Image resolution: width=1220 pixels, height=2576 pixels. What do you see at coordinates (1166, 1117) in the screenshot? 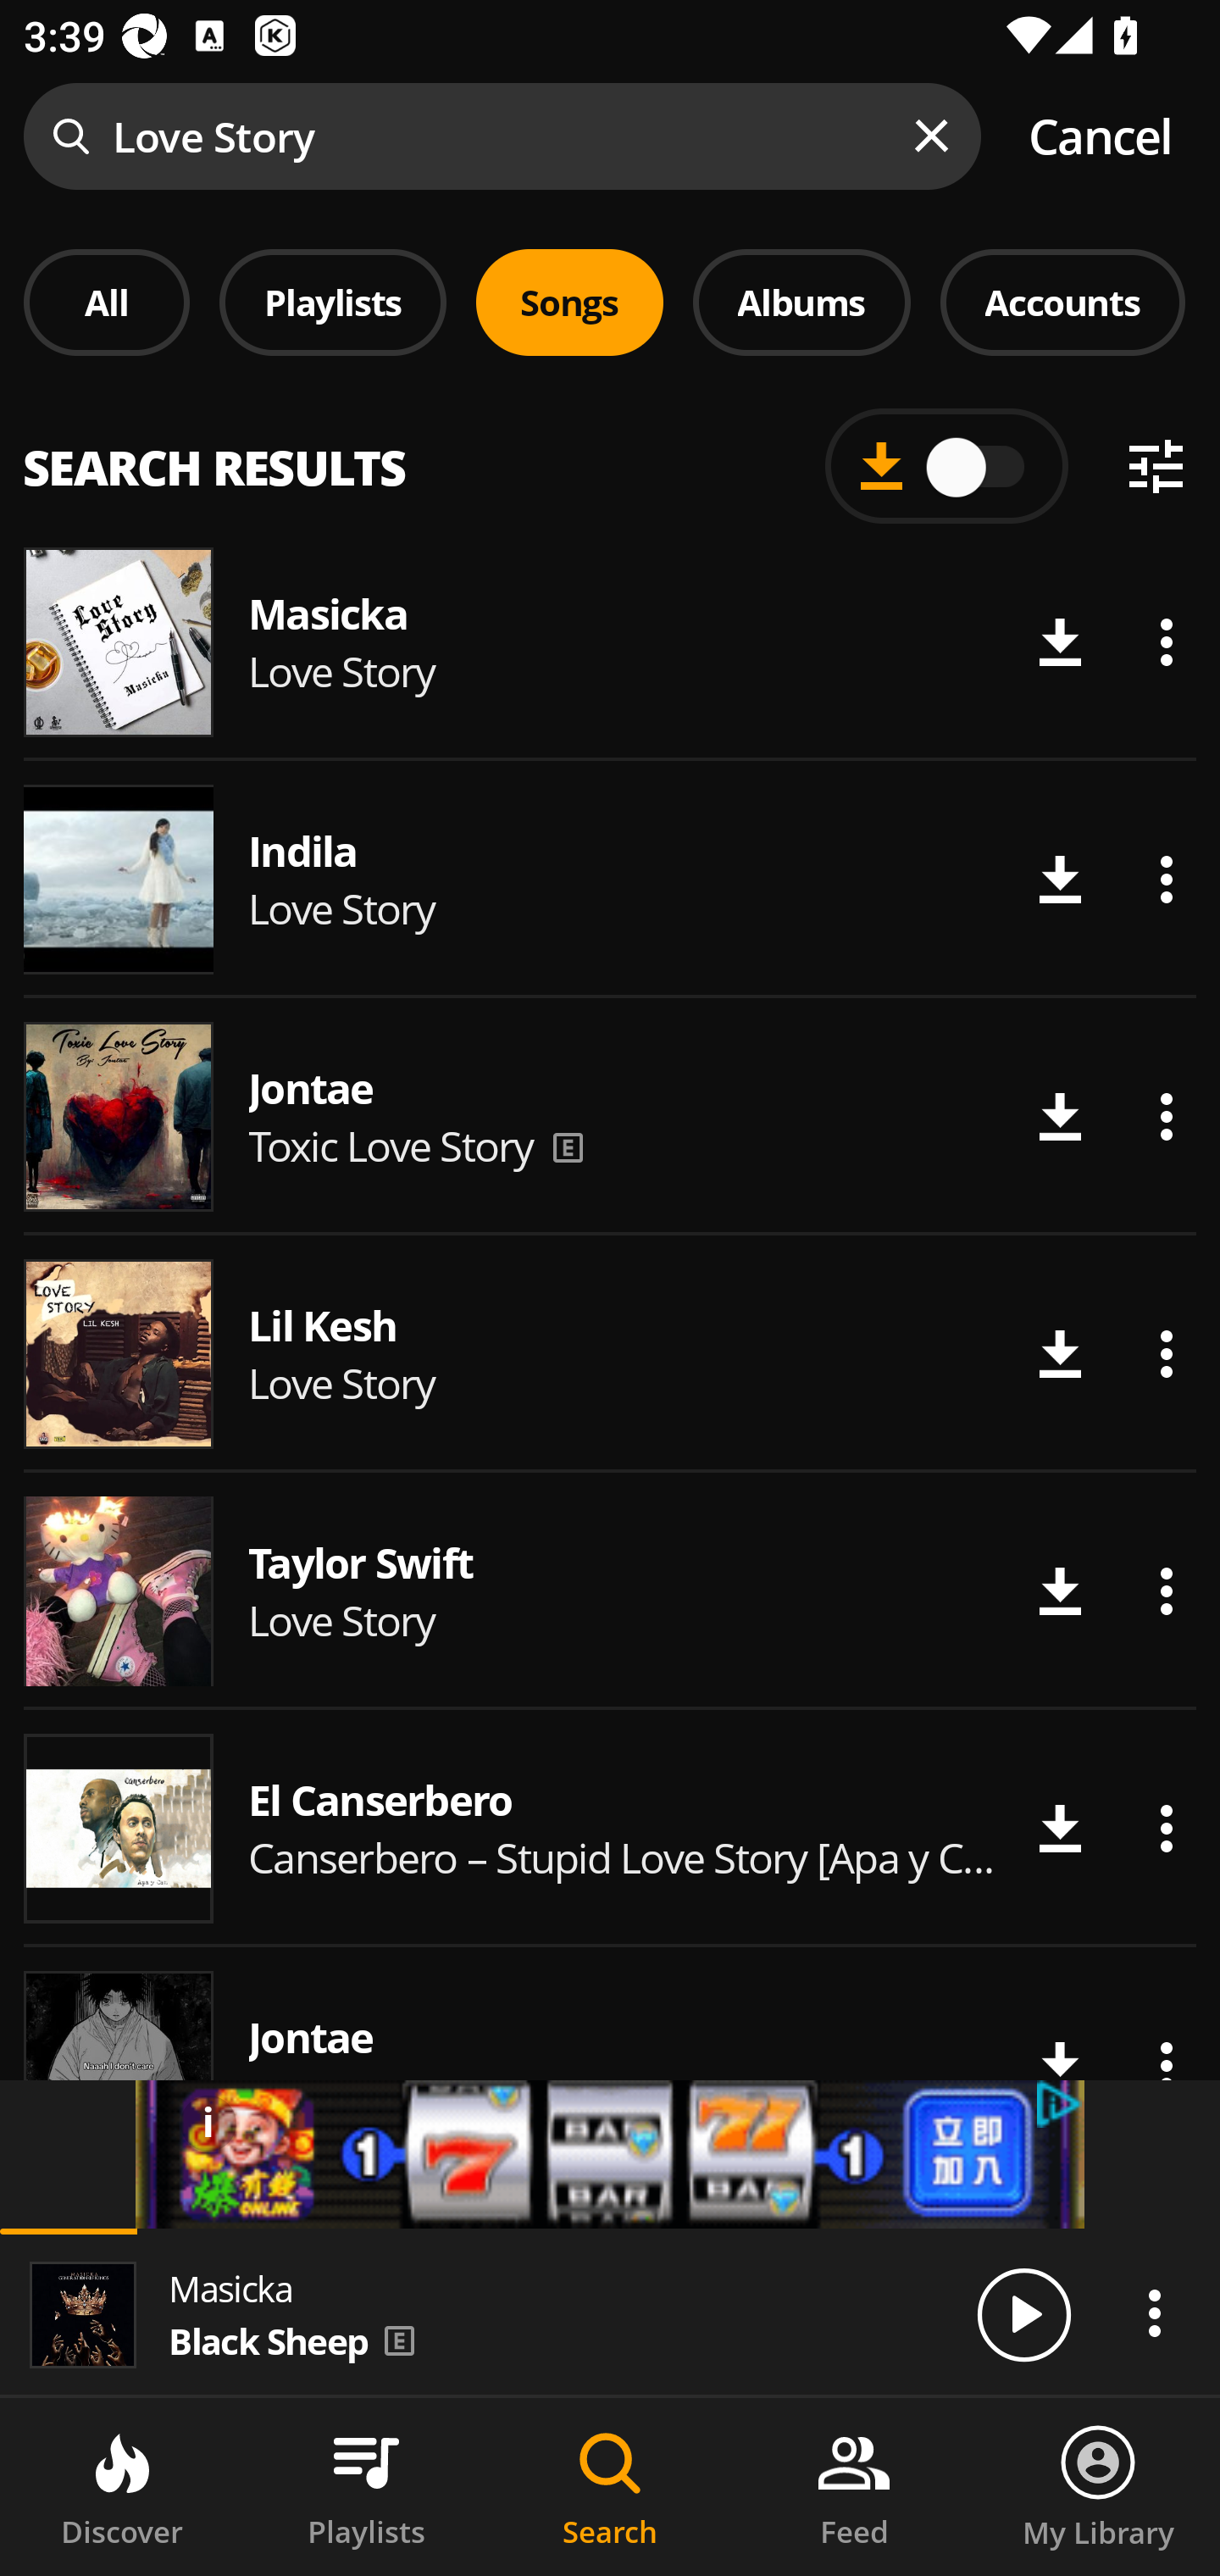
I see `Actions` at bounding box center [1166, 1117].